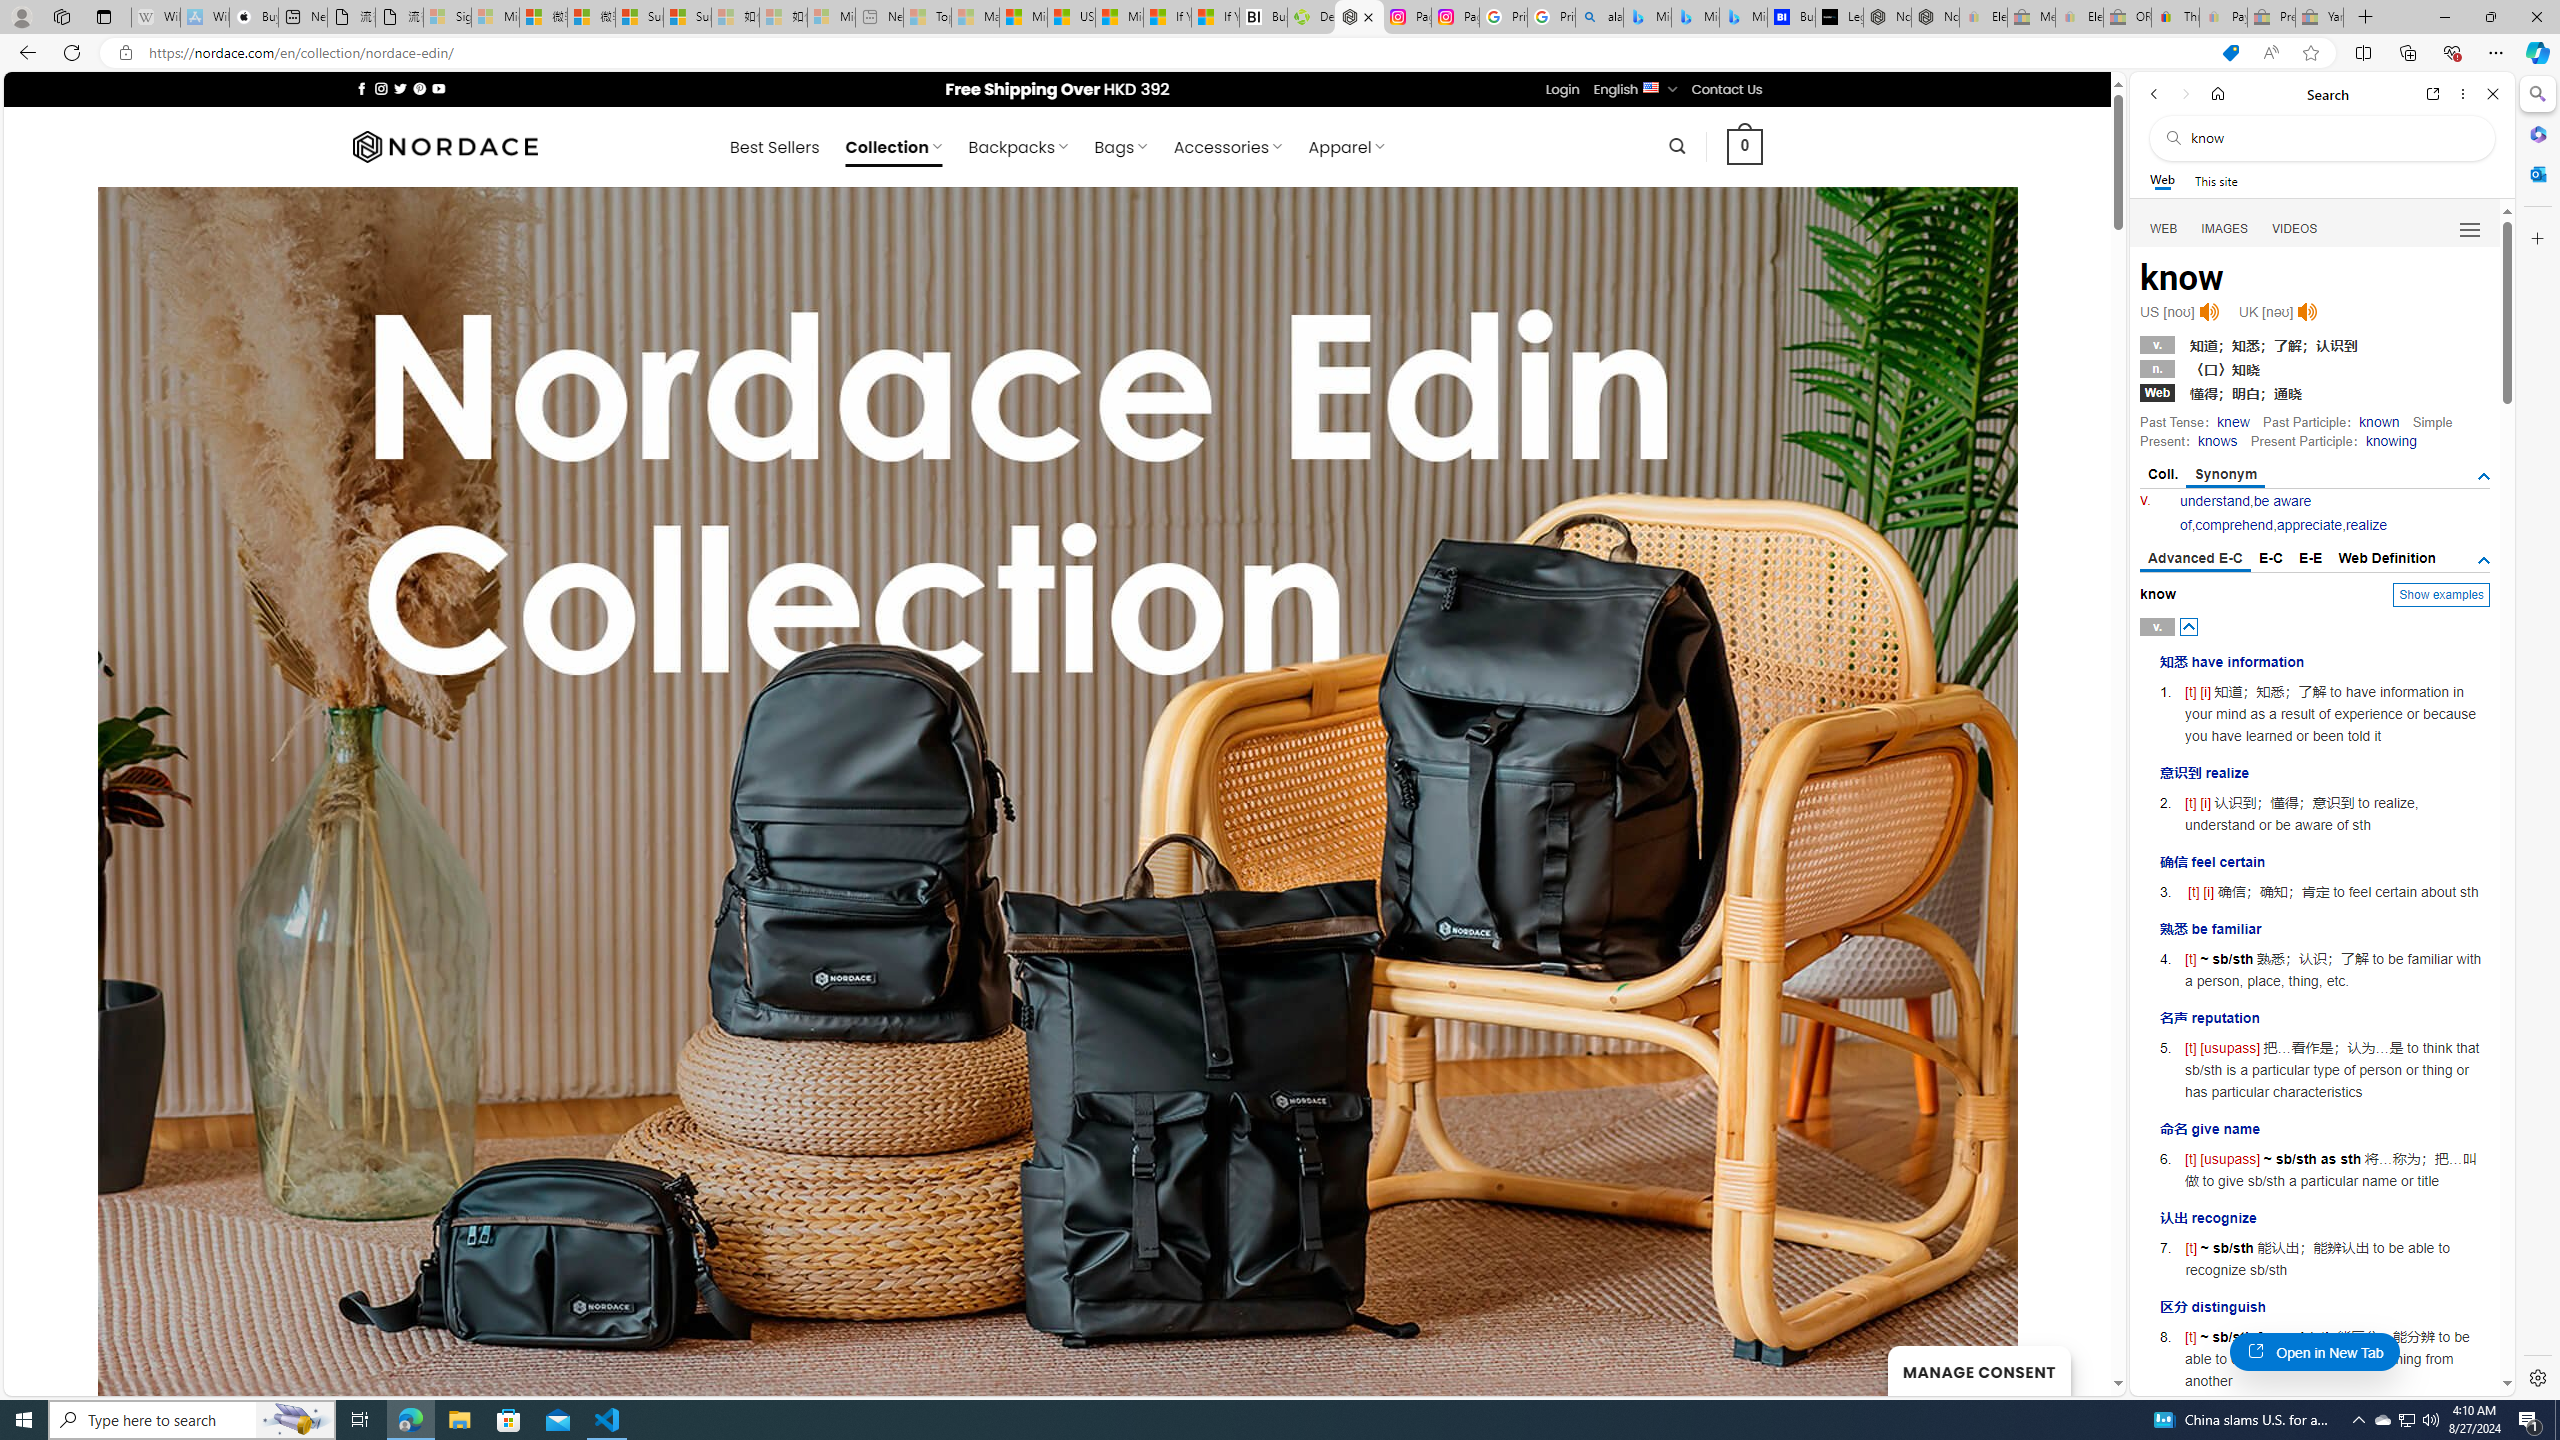  Describe the element at coordinates (2272, 17) in the screenshot. I see `Press Room - eBay Inc. - Sleeping` at that location.